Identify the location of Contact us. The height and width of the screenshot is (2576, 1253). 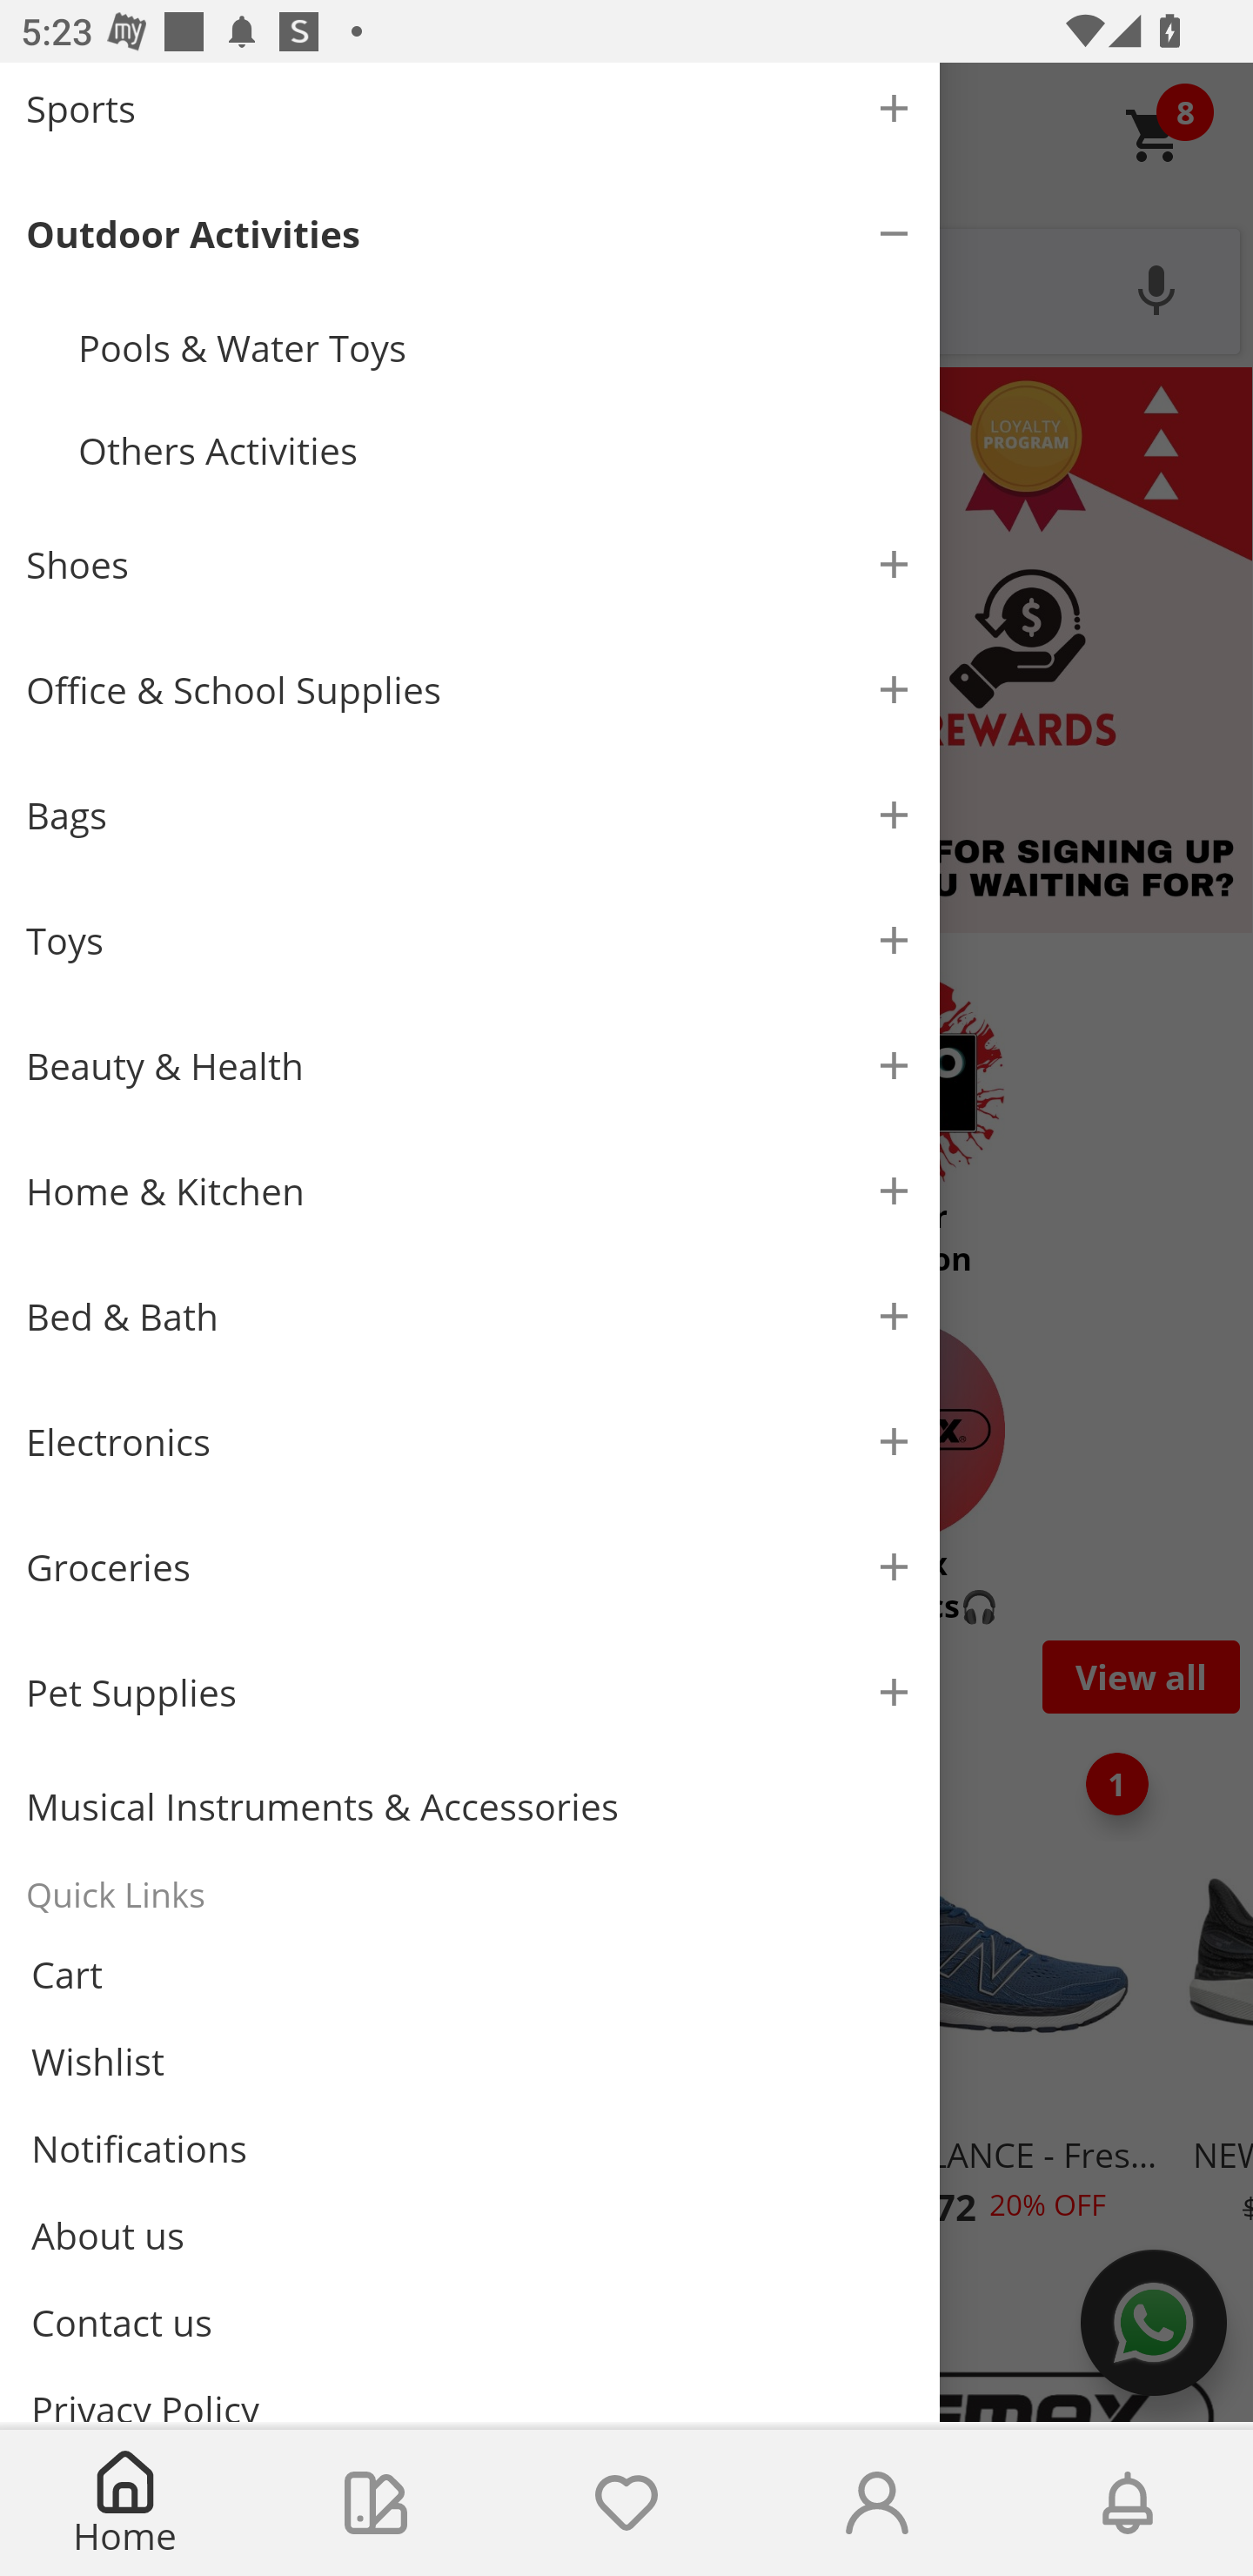
(470, 2324).